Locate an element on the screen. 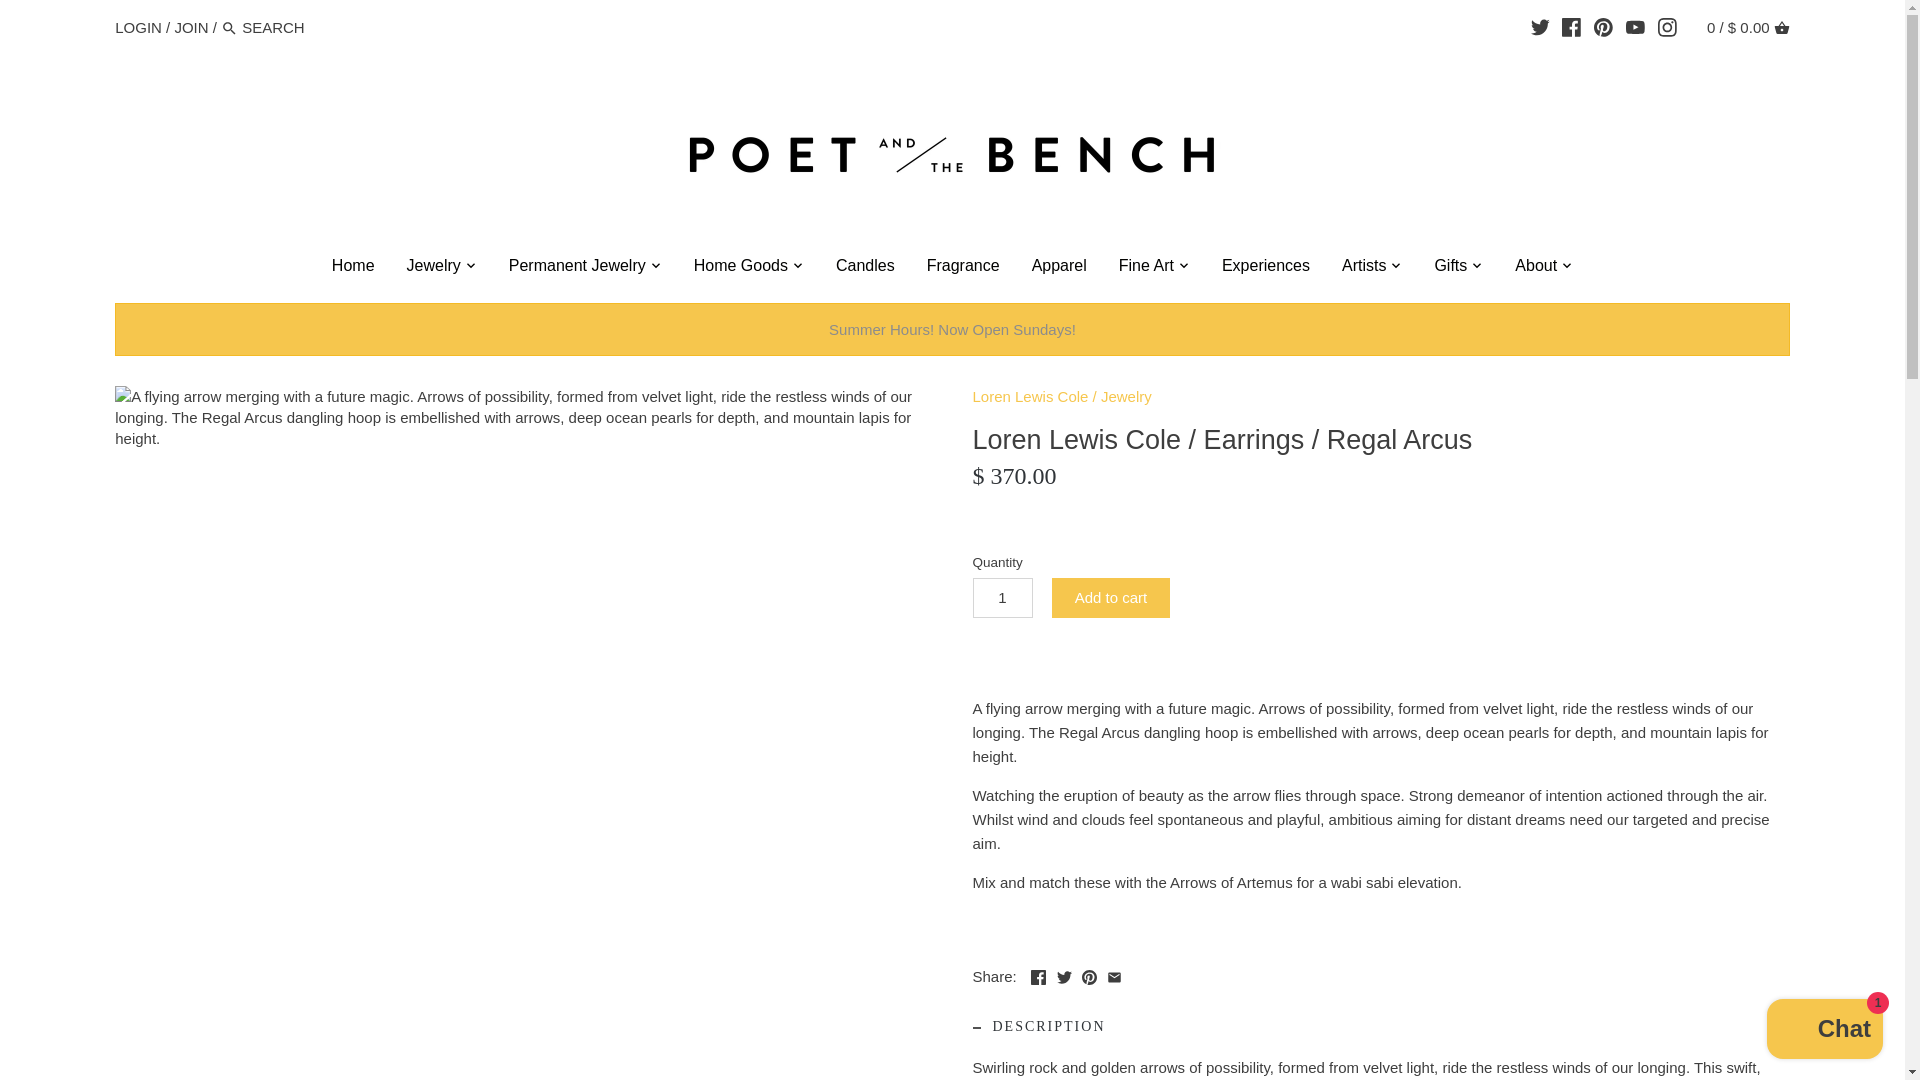 This screenshot has height=1080, width=1920. JOIN is located at coordinates (190, 26).